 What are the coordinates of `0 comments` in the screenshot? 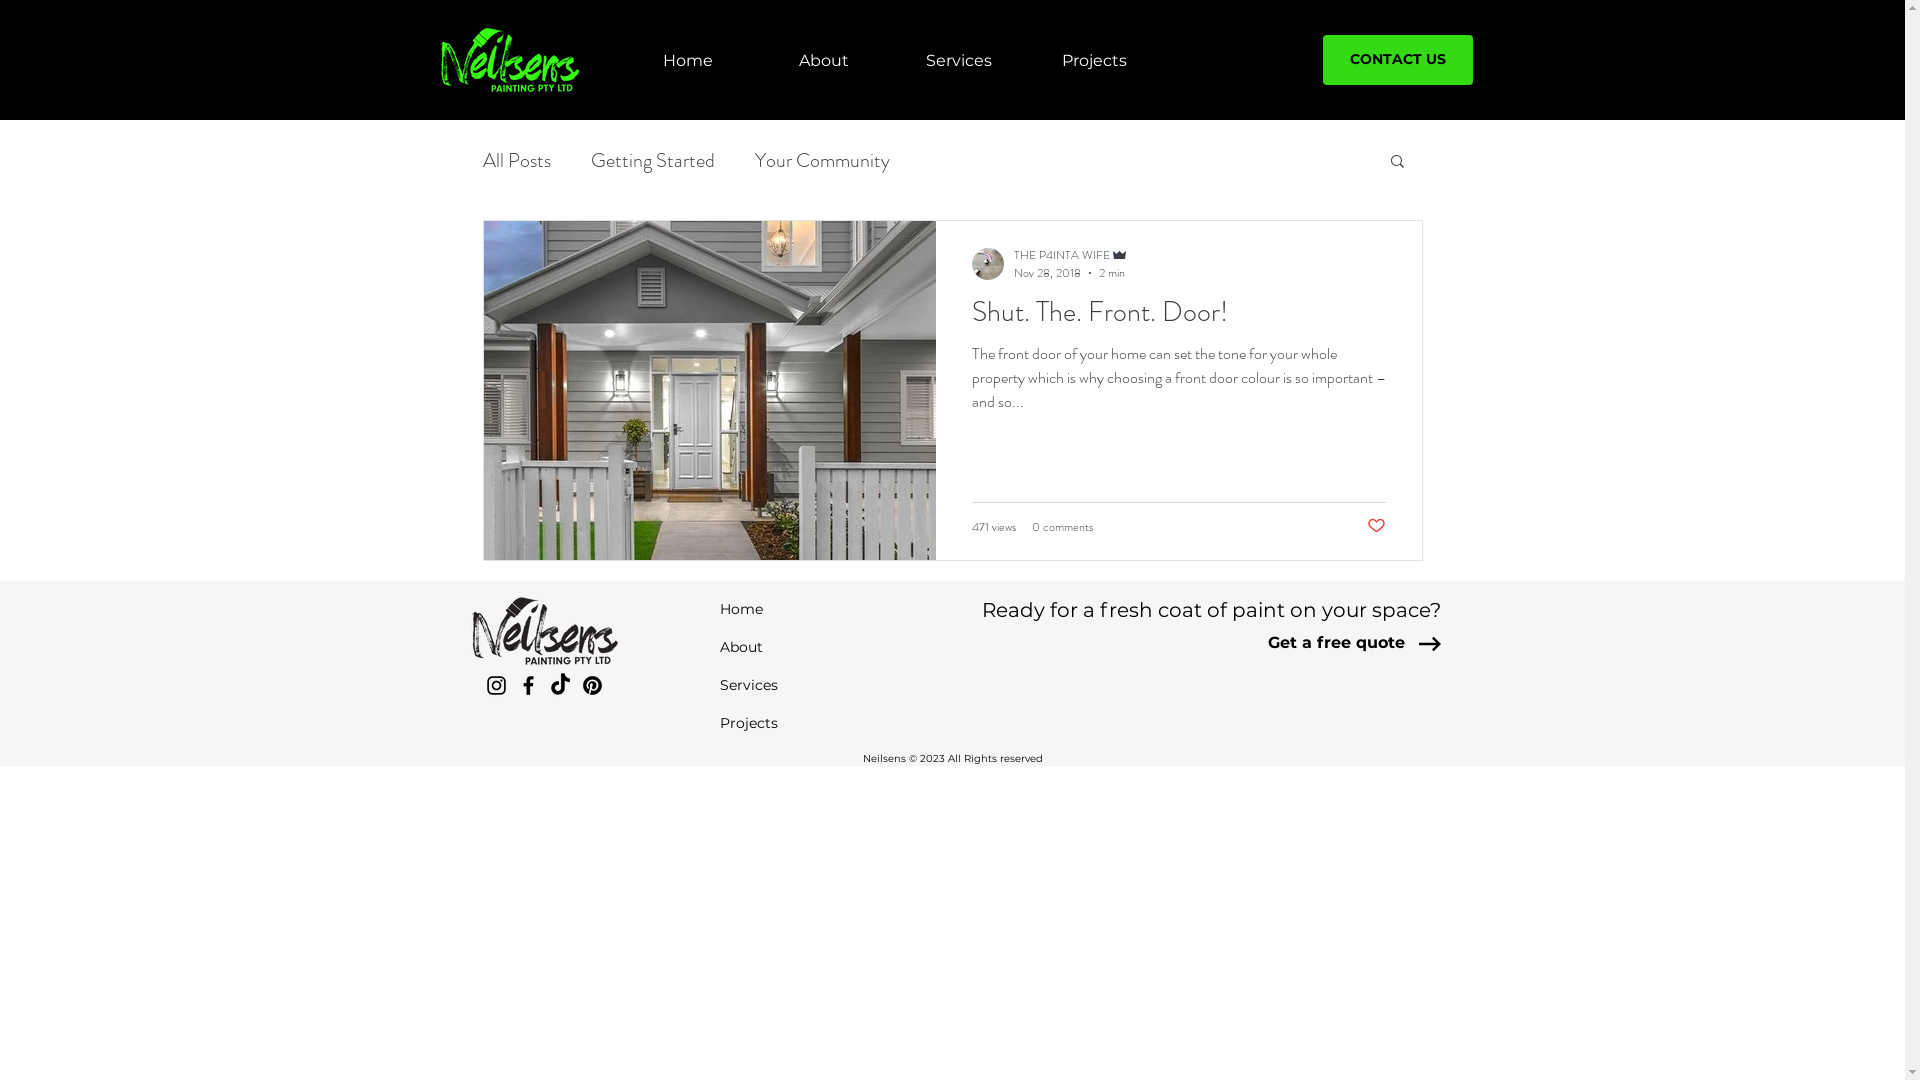 It's located at (1062, 527).